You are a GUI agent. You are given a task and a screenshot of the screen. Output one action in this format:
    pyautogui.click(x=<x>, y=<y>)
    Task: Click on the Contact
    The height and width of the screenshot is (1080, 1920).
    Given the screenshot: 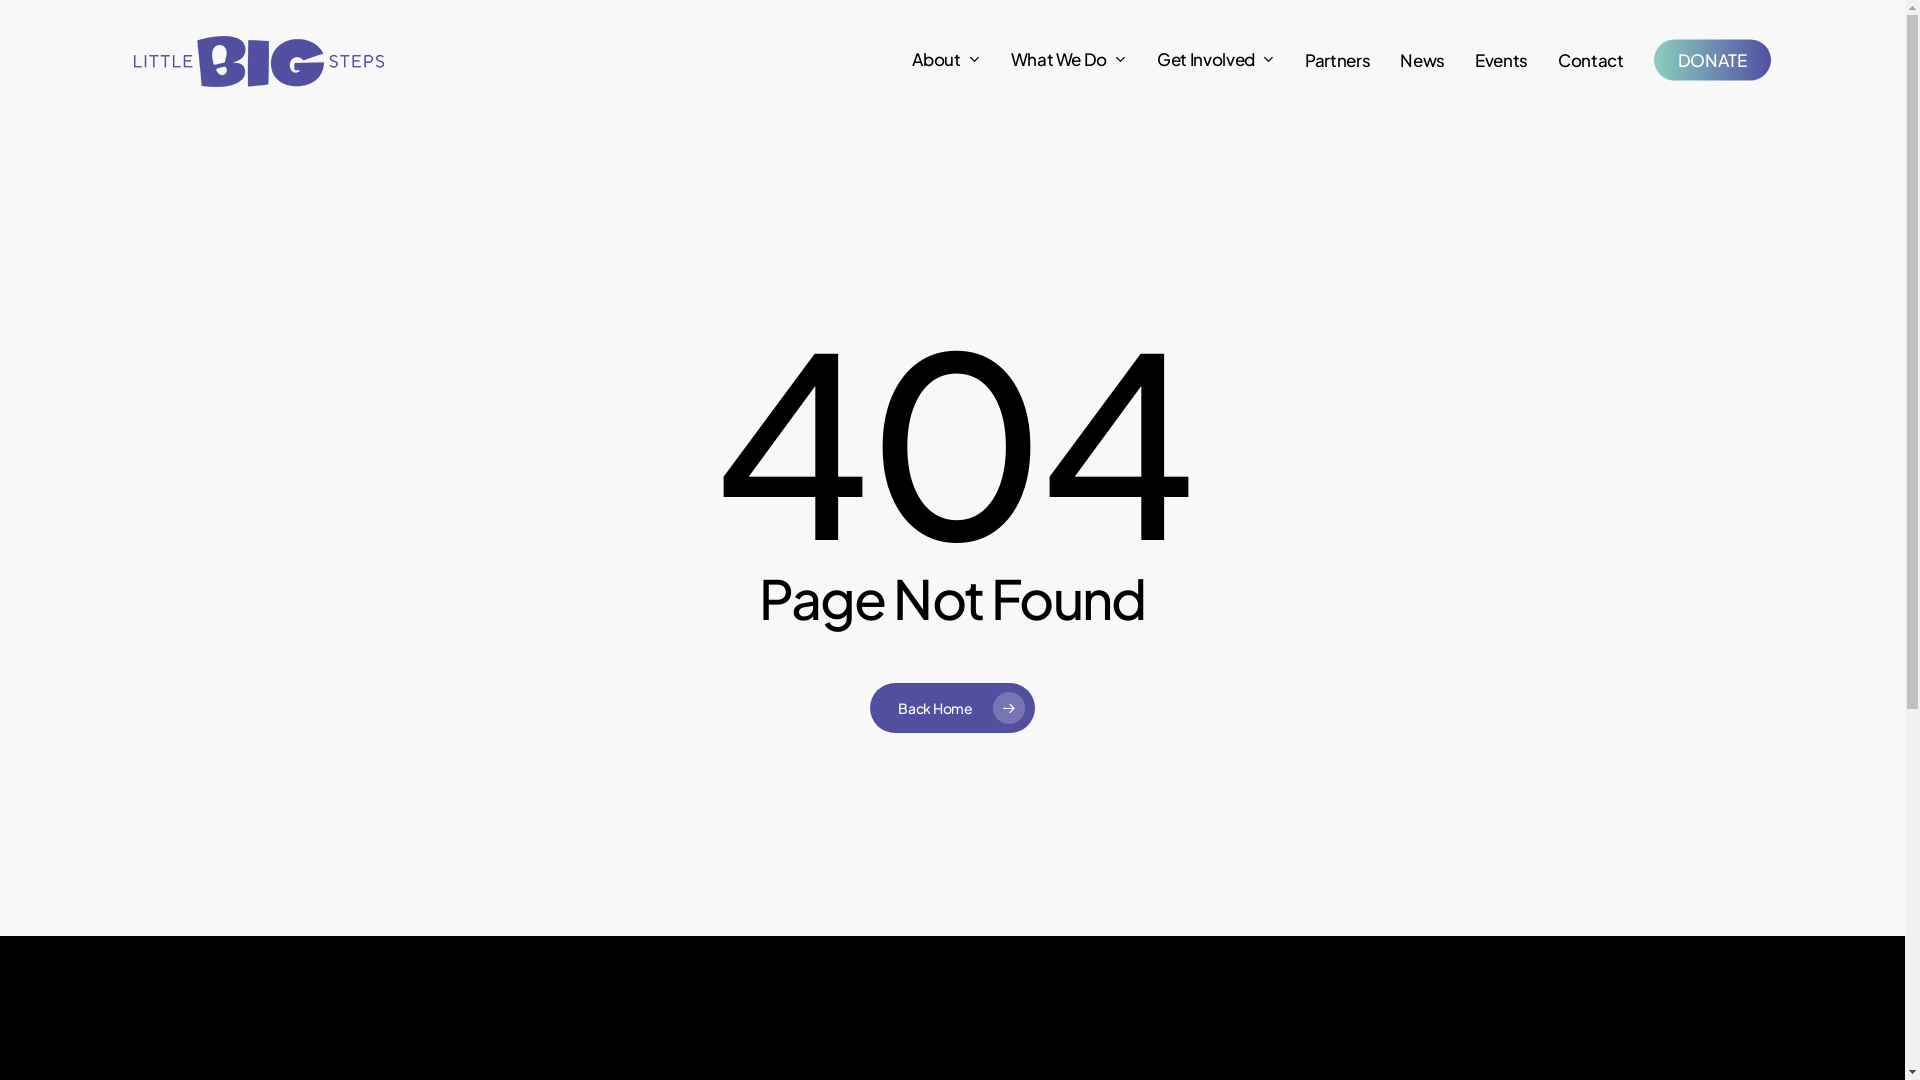 What is the action you would take?
    pyautogui.click(x=1591, y=60)
    